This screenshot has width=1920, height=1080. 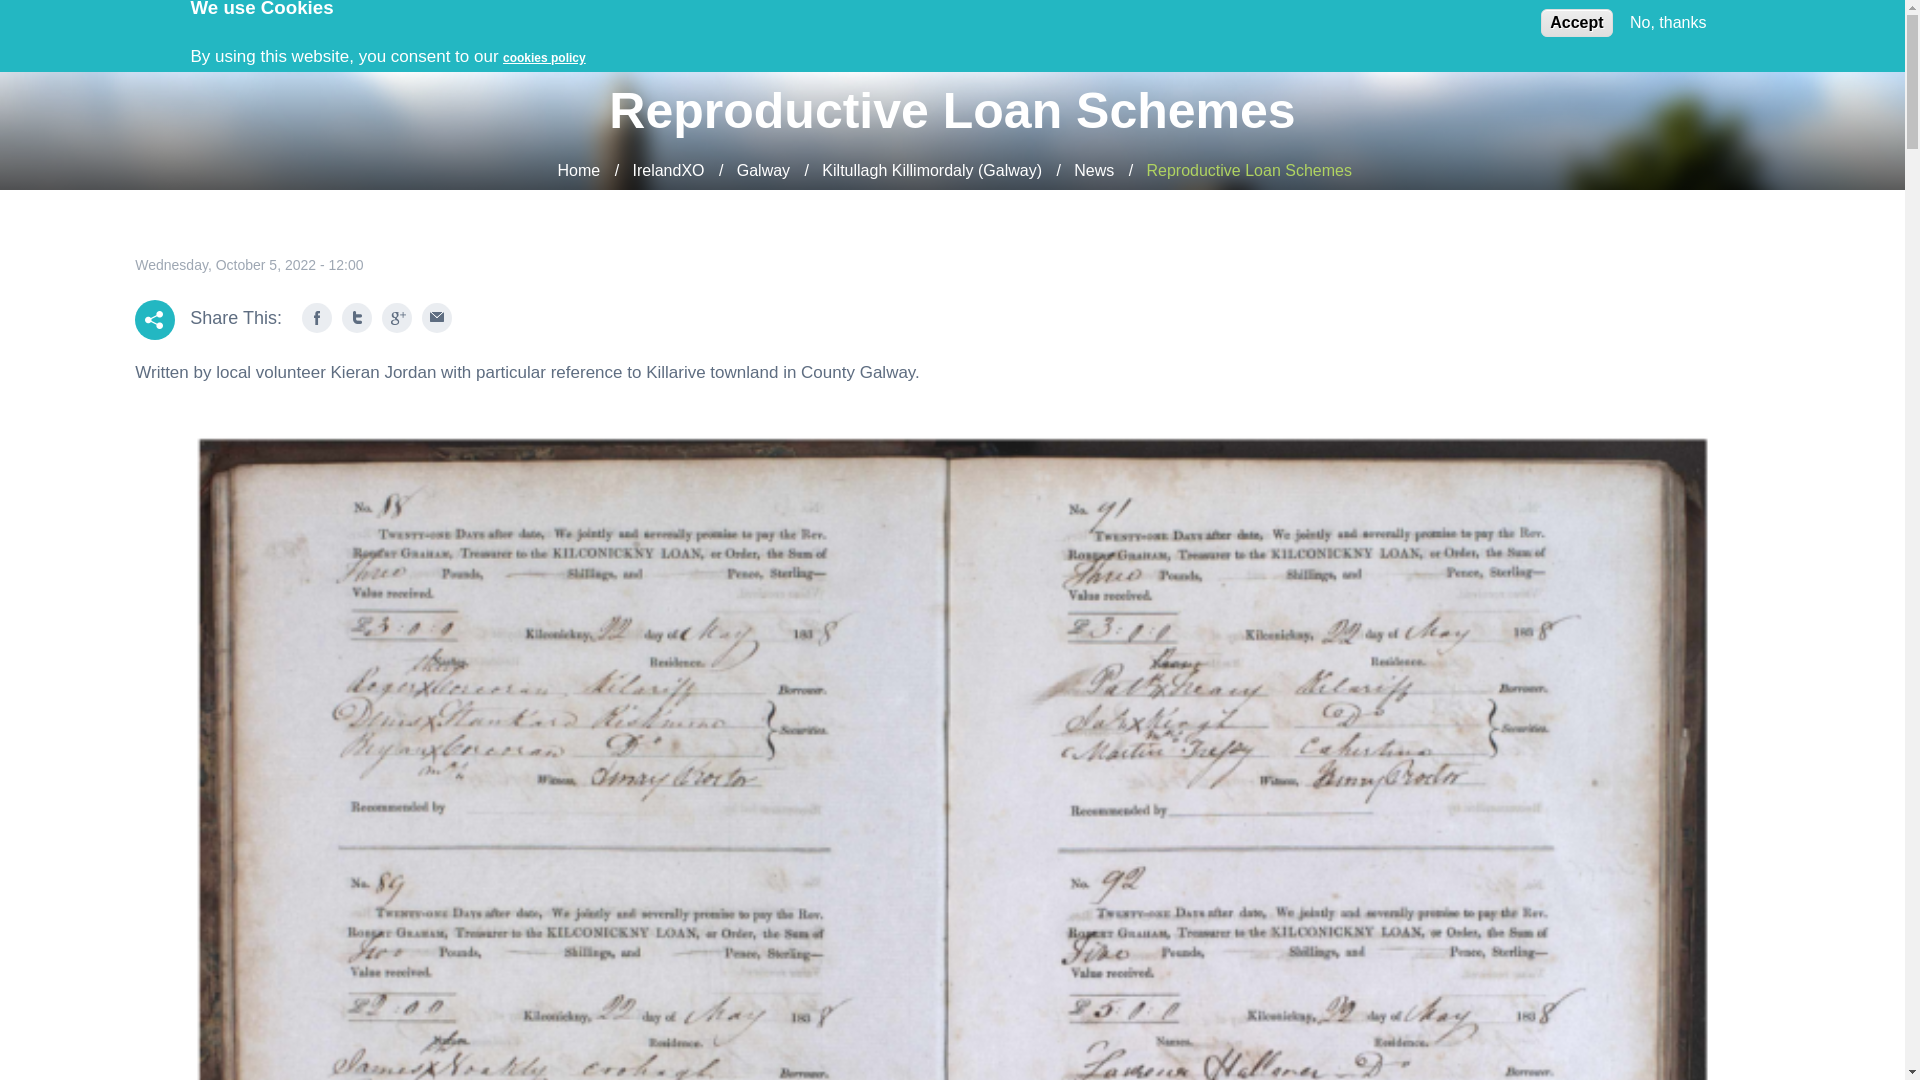 I want to click on Get Started - It's FREE, so click(x=1606, y=30).